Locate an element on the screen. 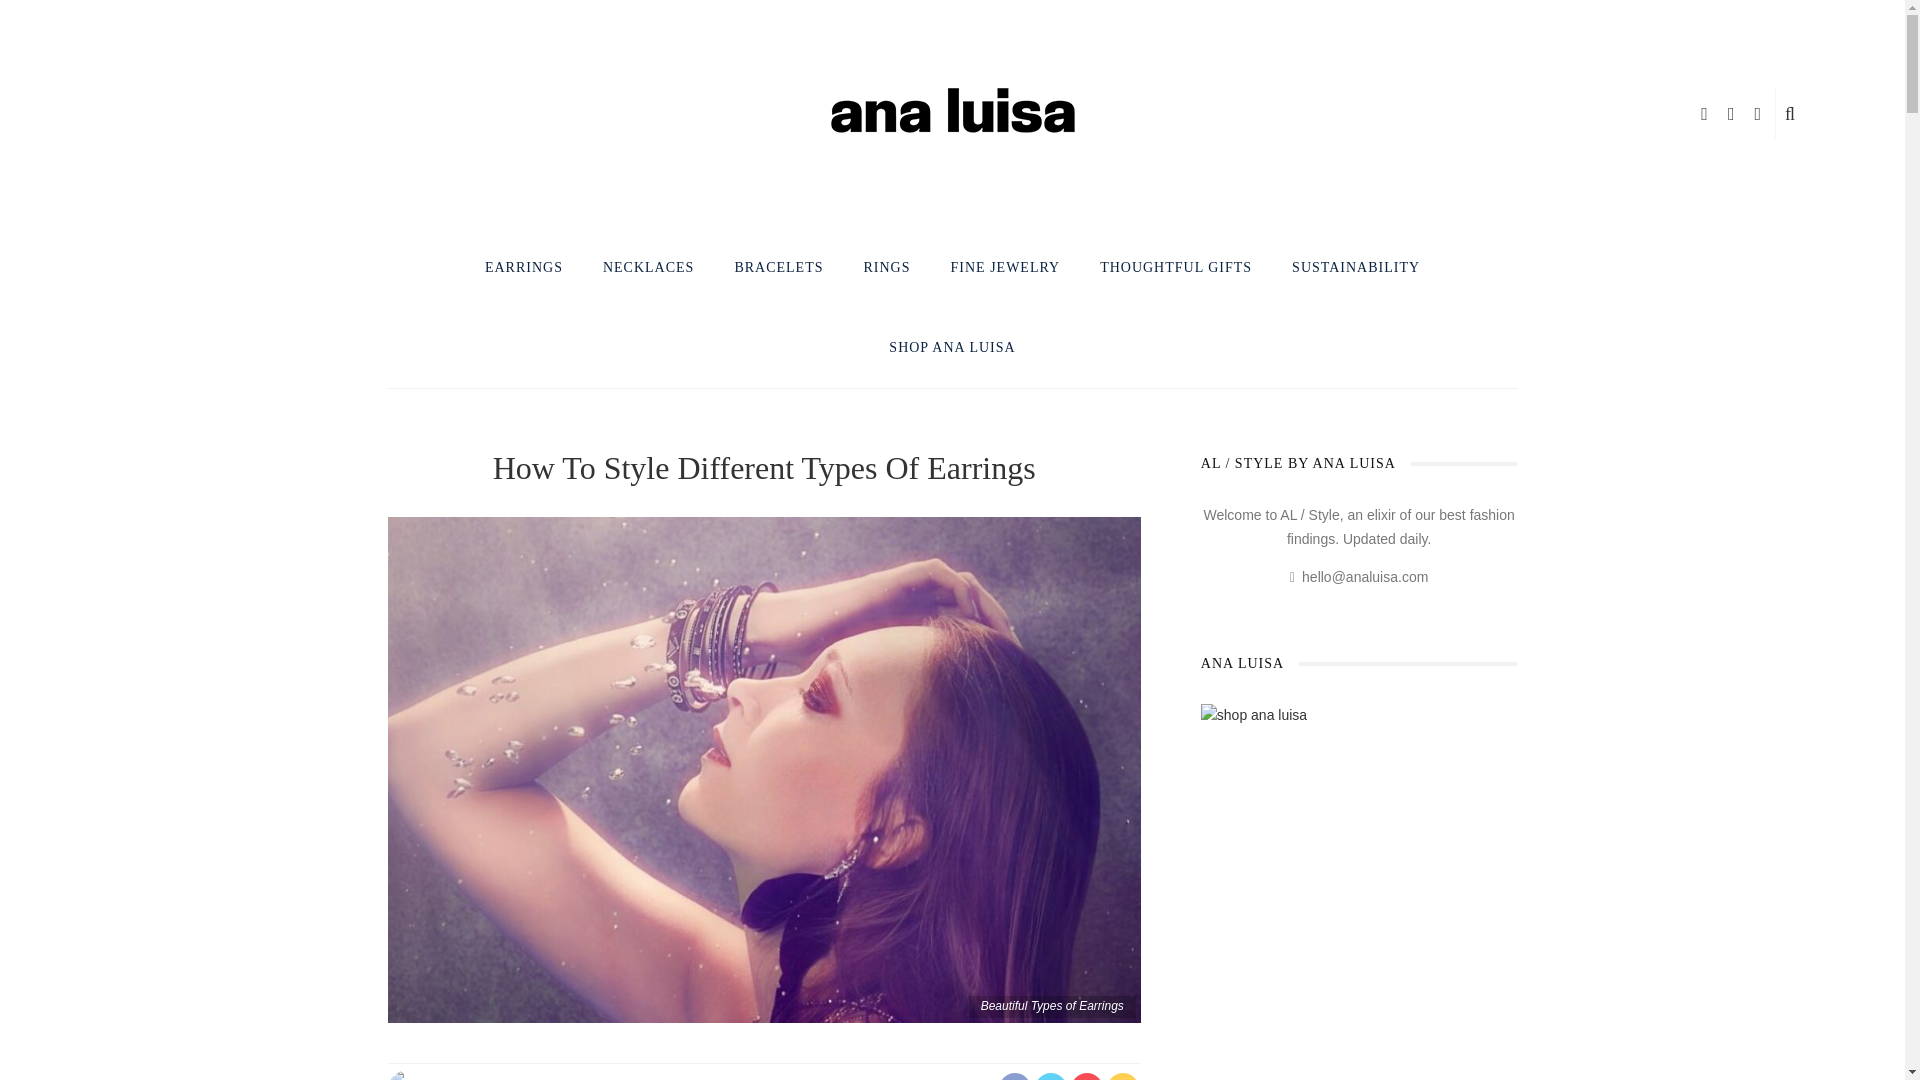 This screenshot has height=1080, width=1920. BRACELETS is located at coordinates (778, 268).